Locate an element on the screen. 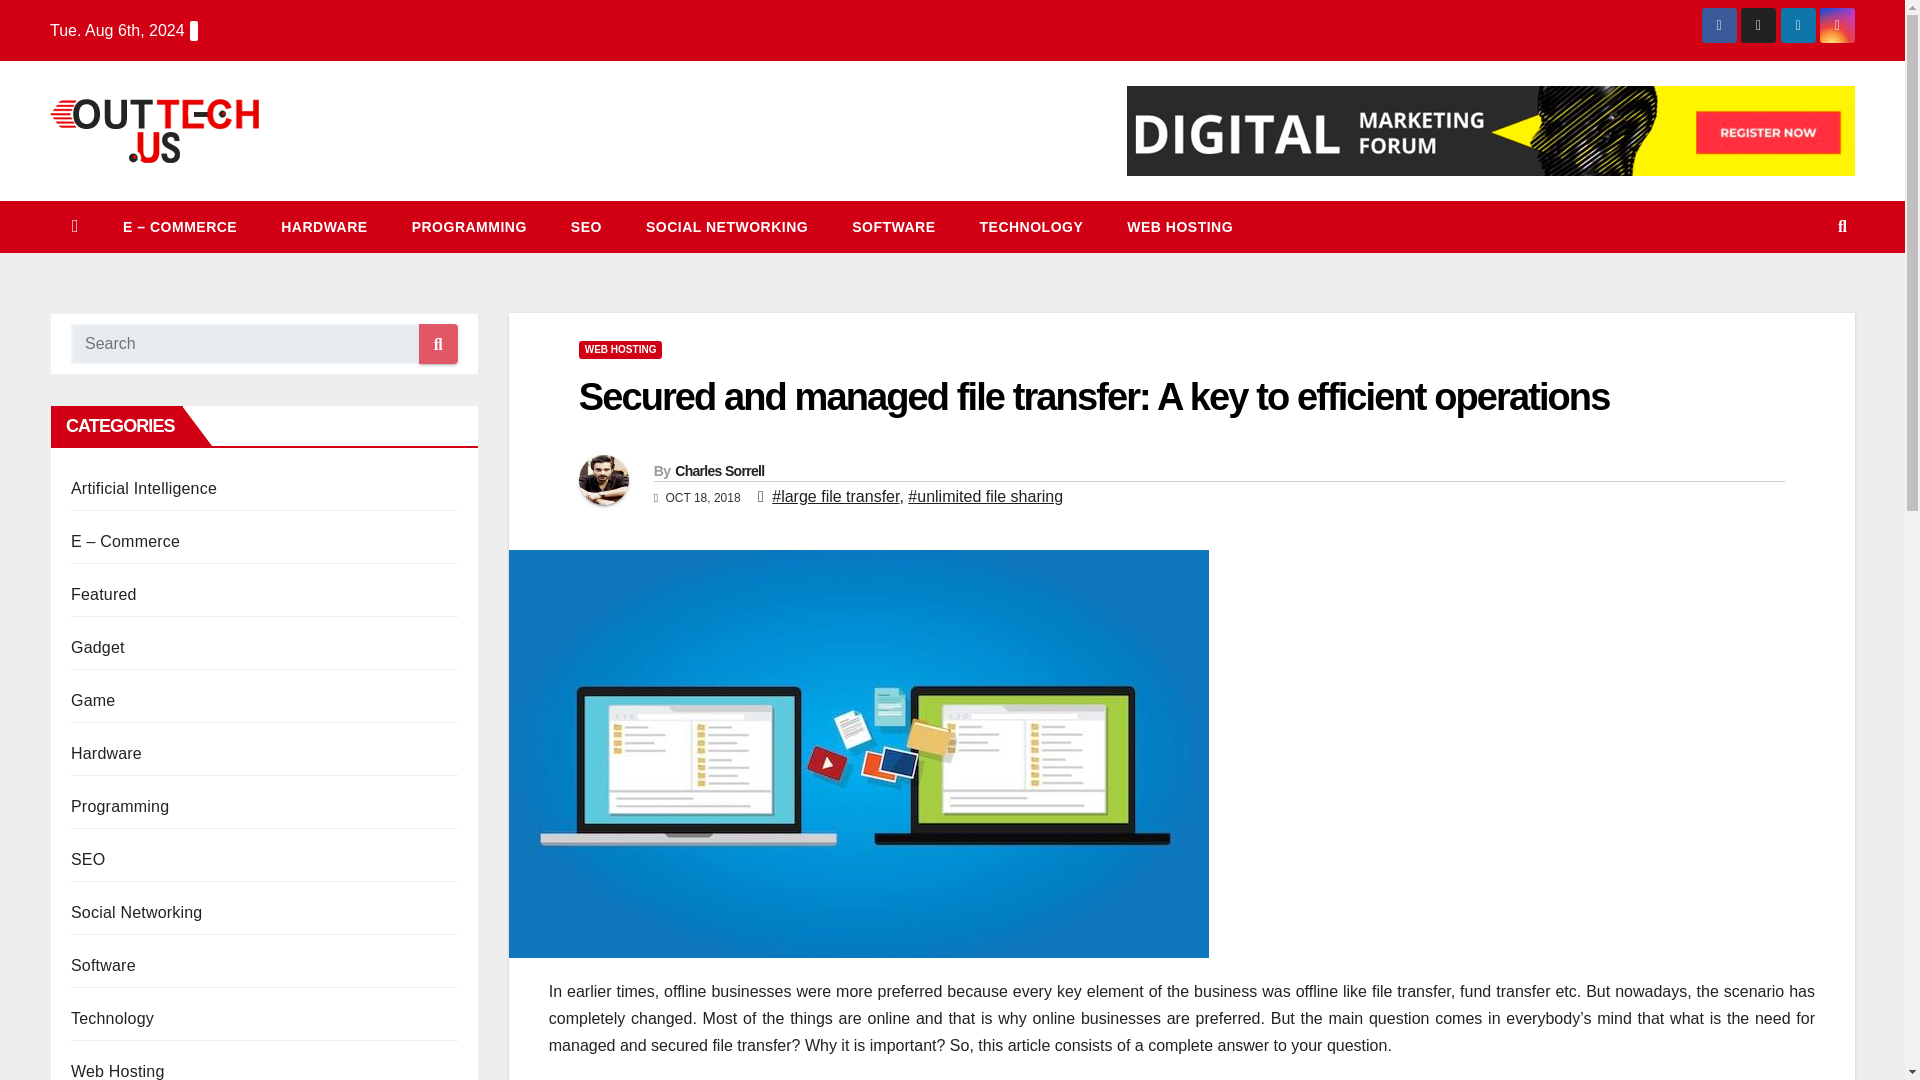 This screenshot has width=1920, height=1080. SEO is located at coordinates (88, 860).